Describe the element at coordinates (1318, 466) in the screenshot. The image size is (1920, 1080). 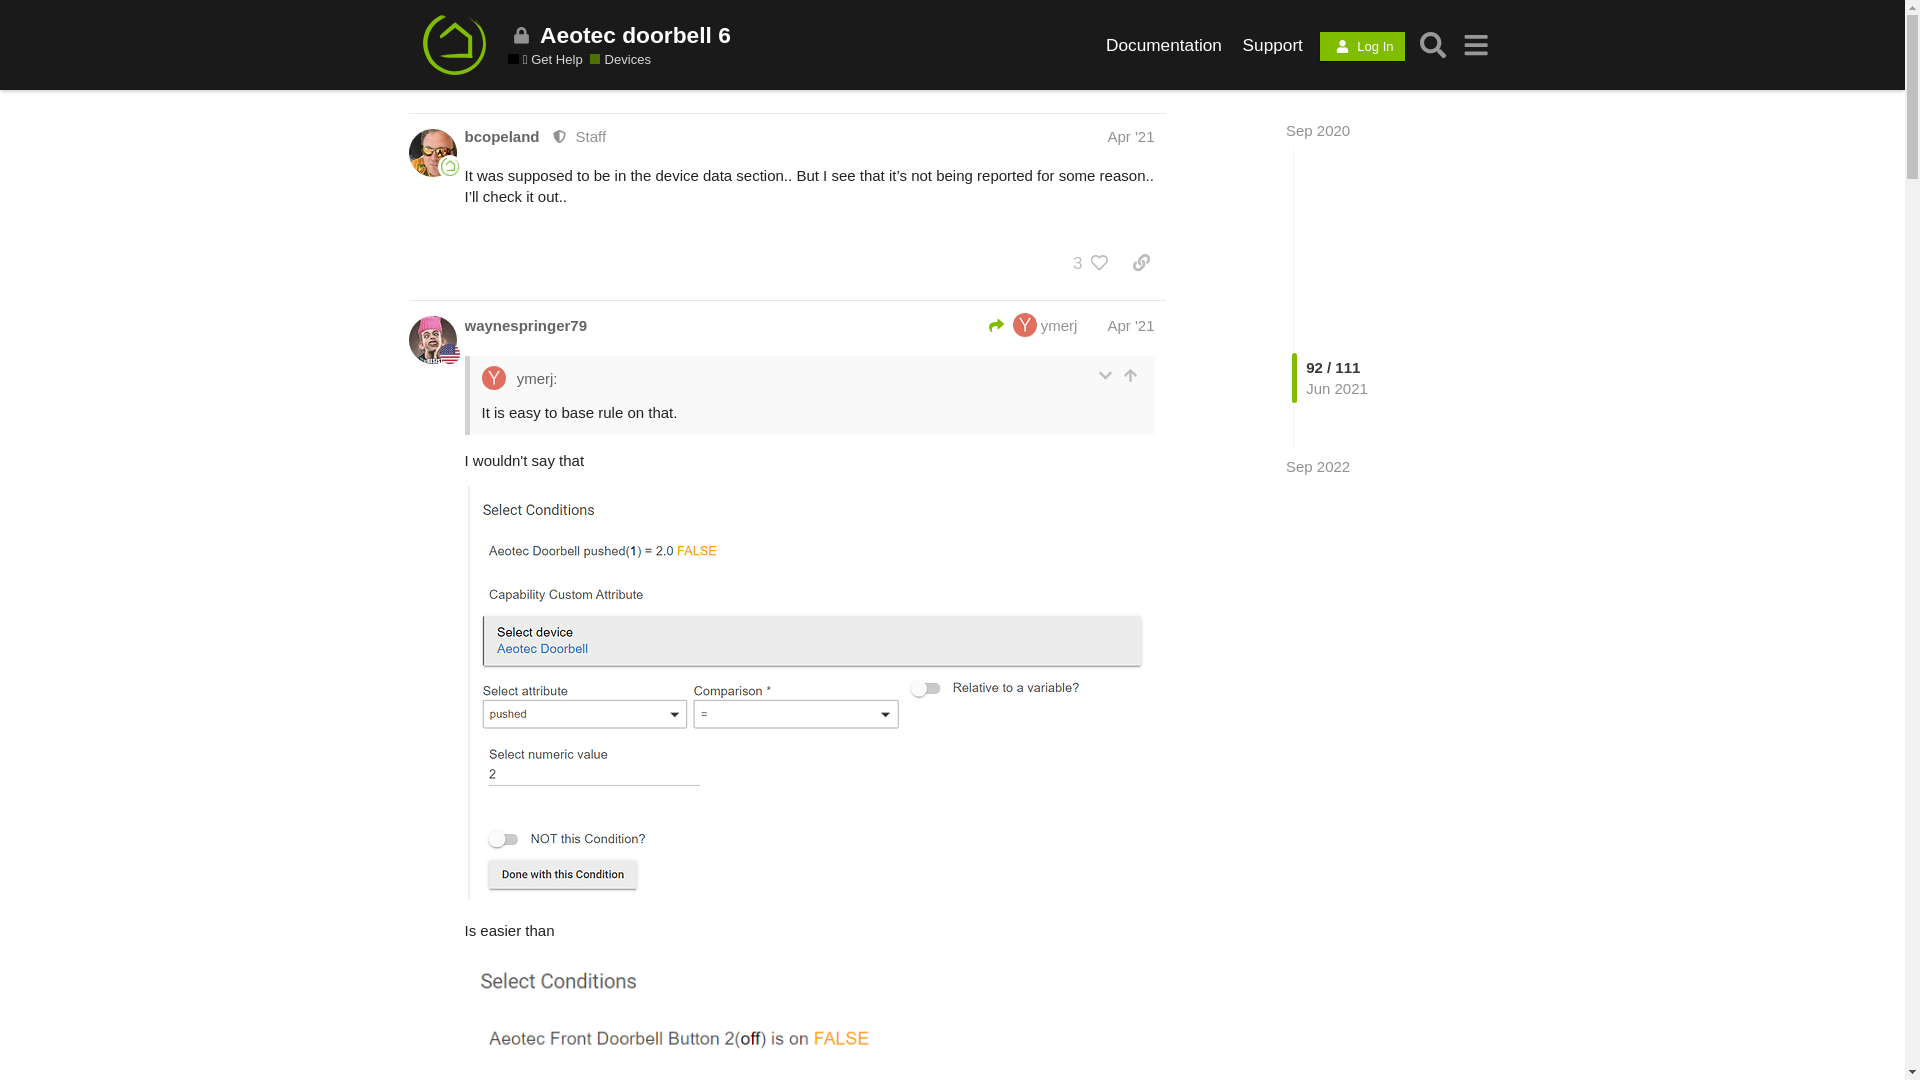
I see `Sep 2022` at that location.